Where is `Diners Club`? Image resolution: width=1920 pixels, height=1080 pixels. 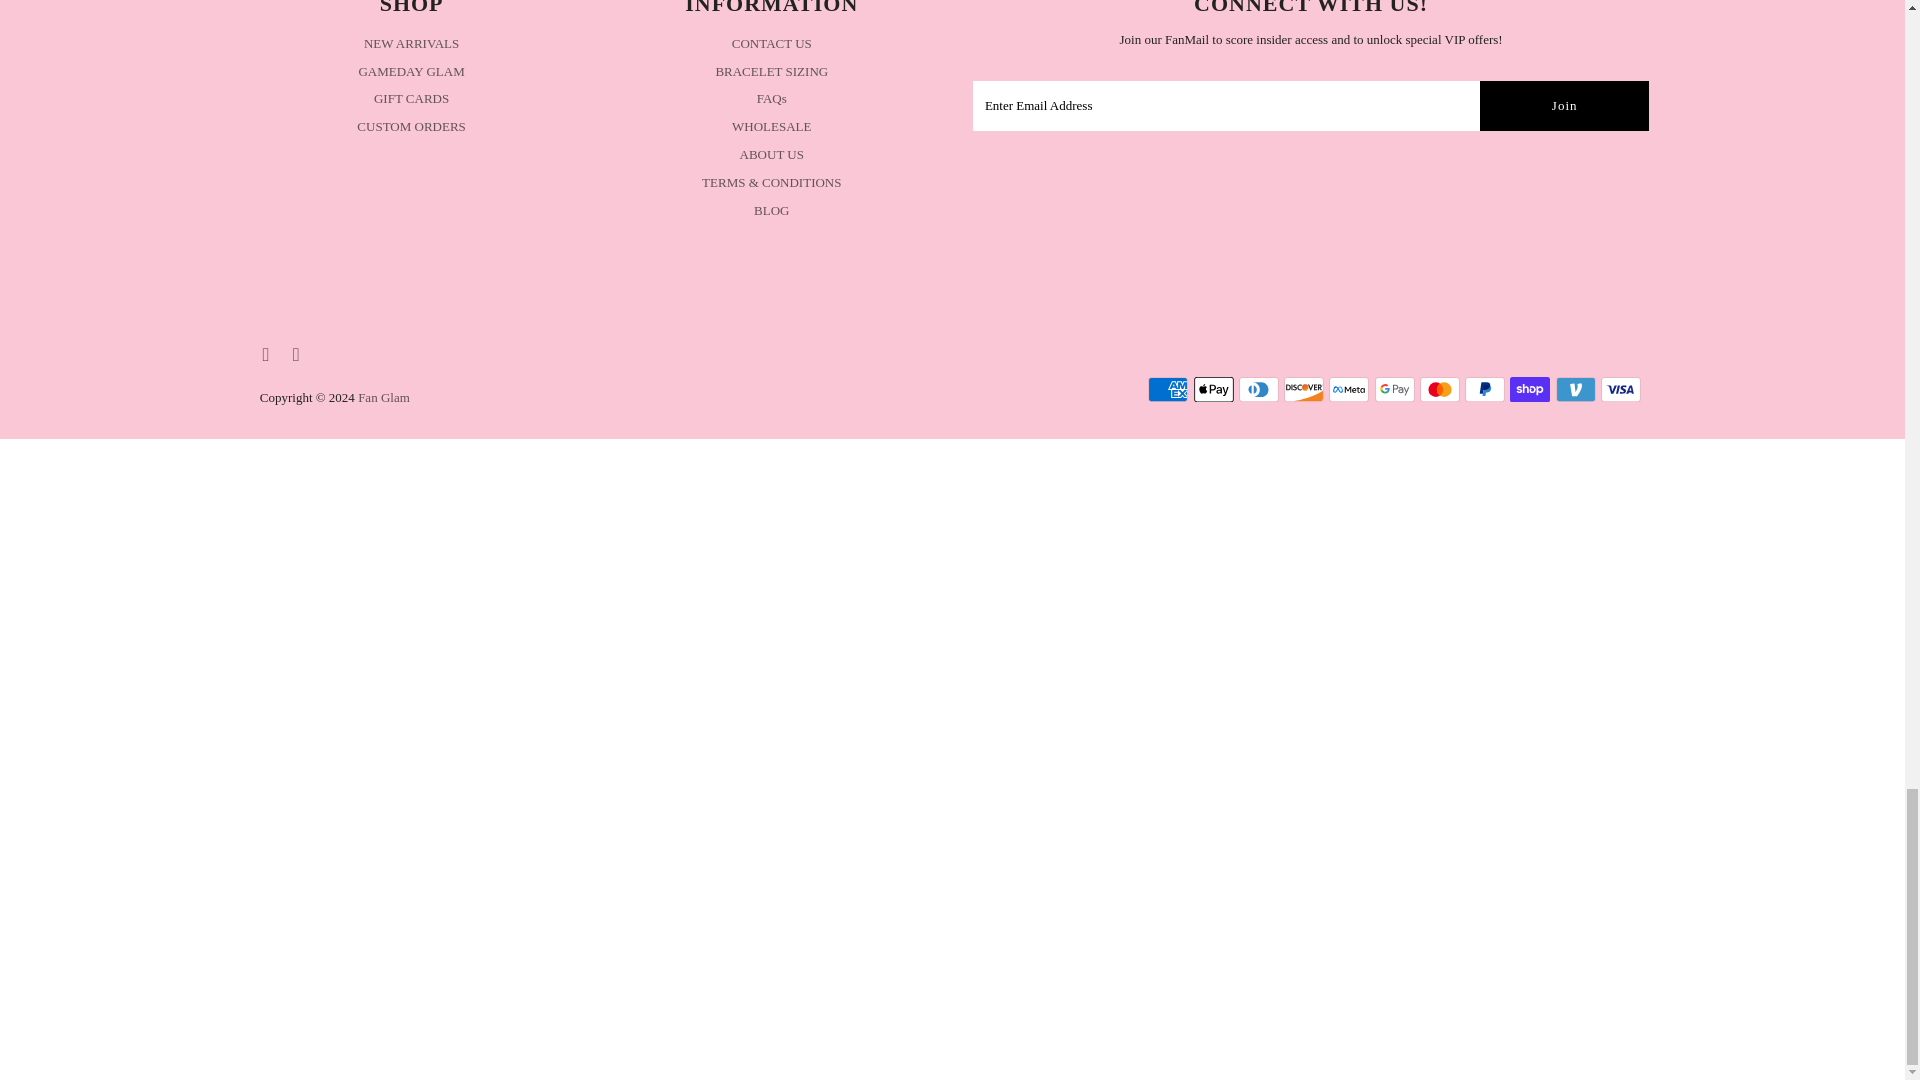 Diners Club is located at coordinates (1258, 388).